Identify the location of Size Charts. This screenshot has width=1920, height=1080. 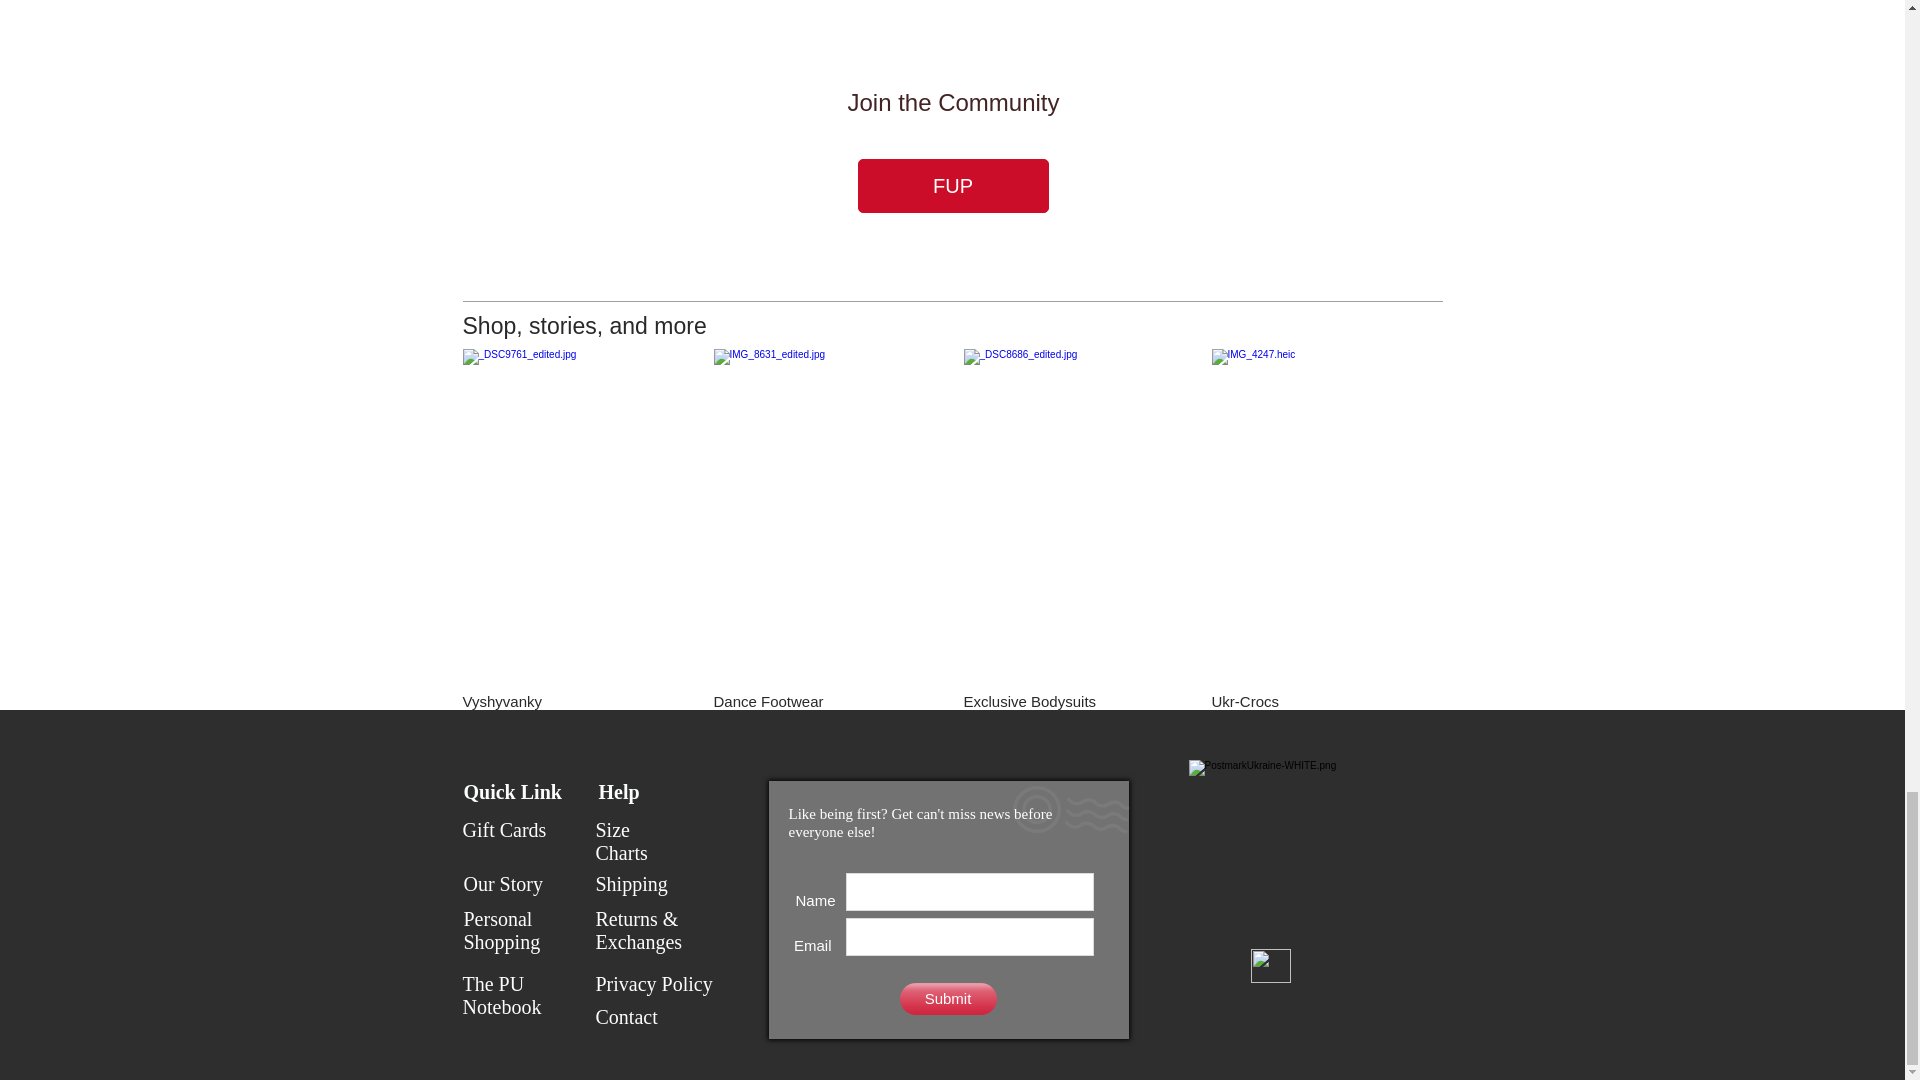
(622, 841).